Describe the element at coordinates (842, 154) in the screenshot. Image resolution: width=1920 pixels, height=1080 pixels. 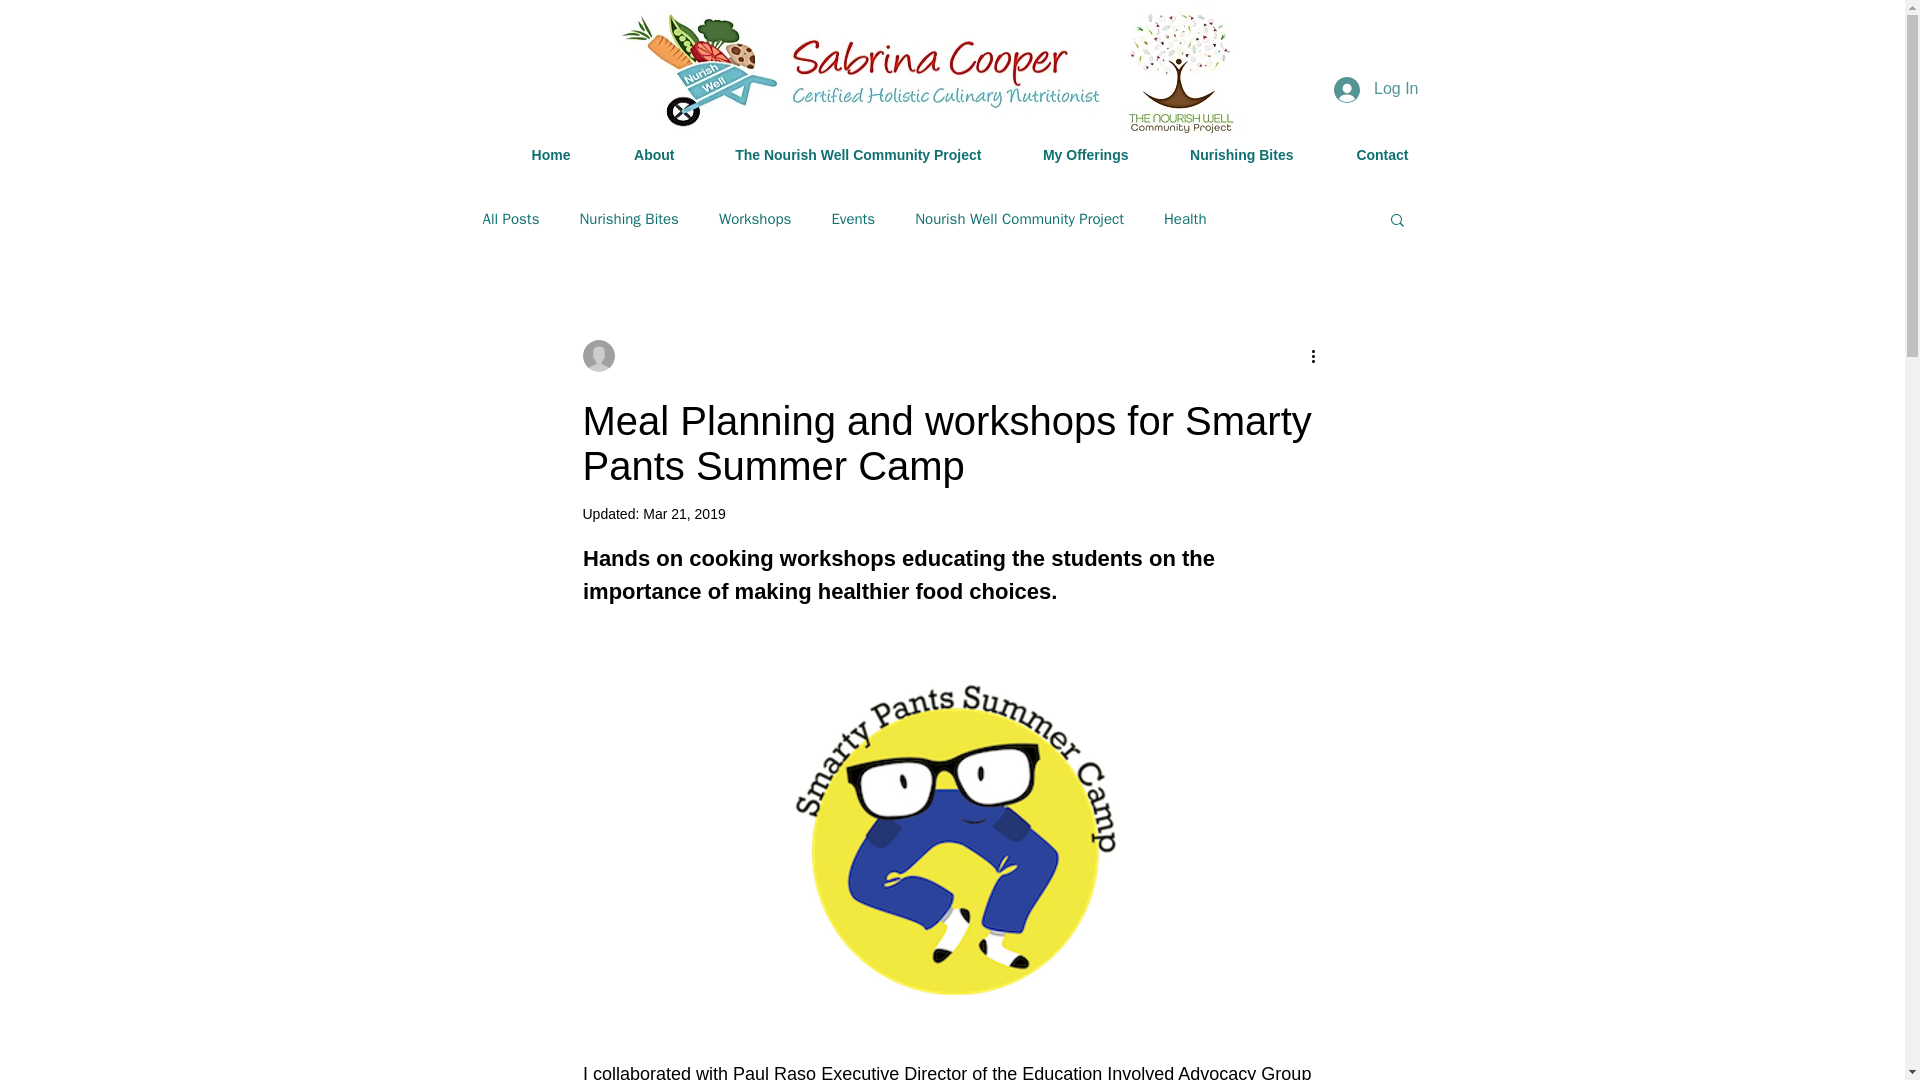
I see `The Nourish Well Community Project` at that location.